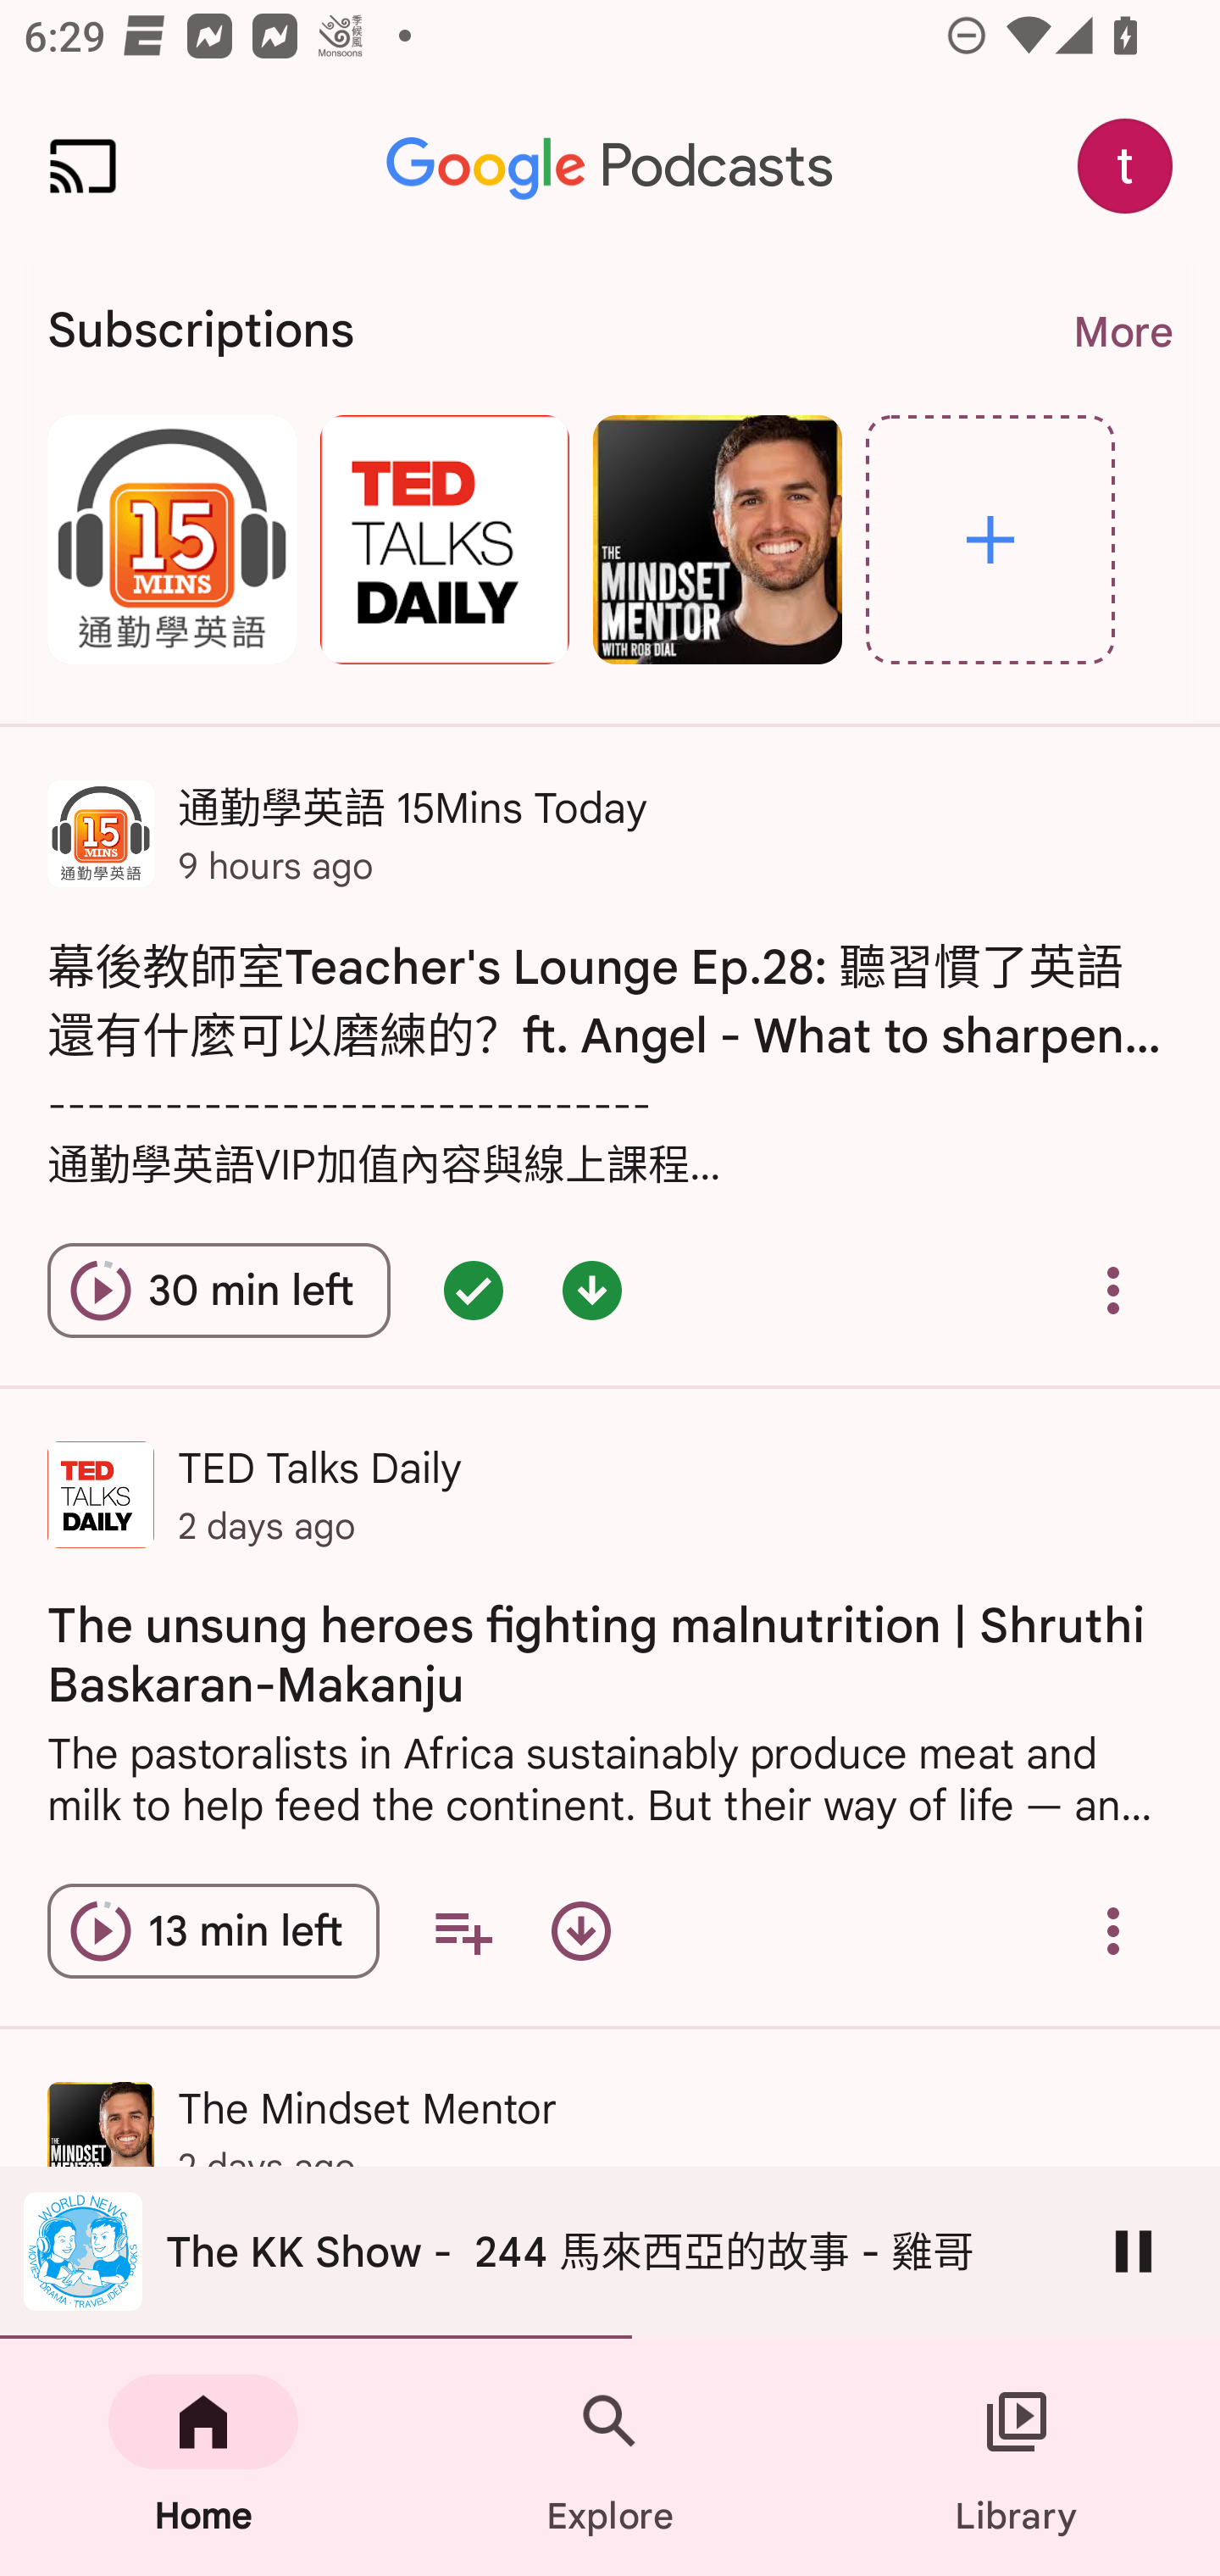  What do you see at coordinates (610, 2457) in the screenshot?
I see `Explore` at bounding box center [610, 2457].